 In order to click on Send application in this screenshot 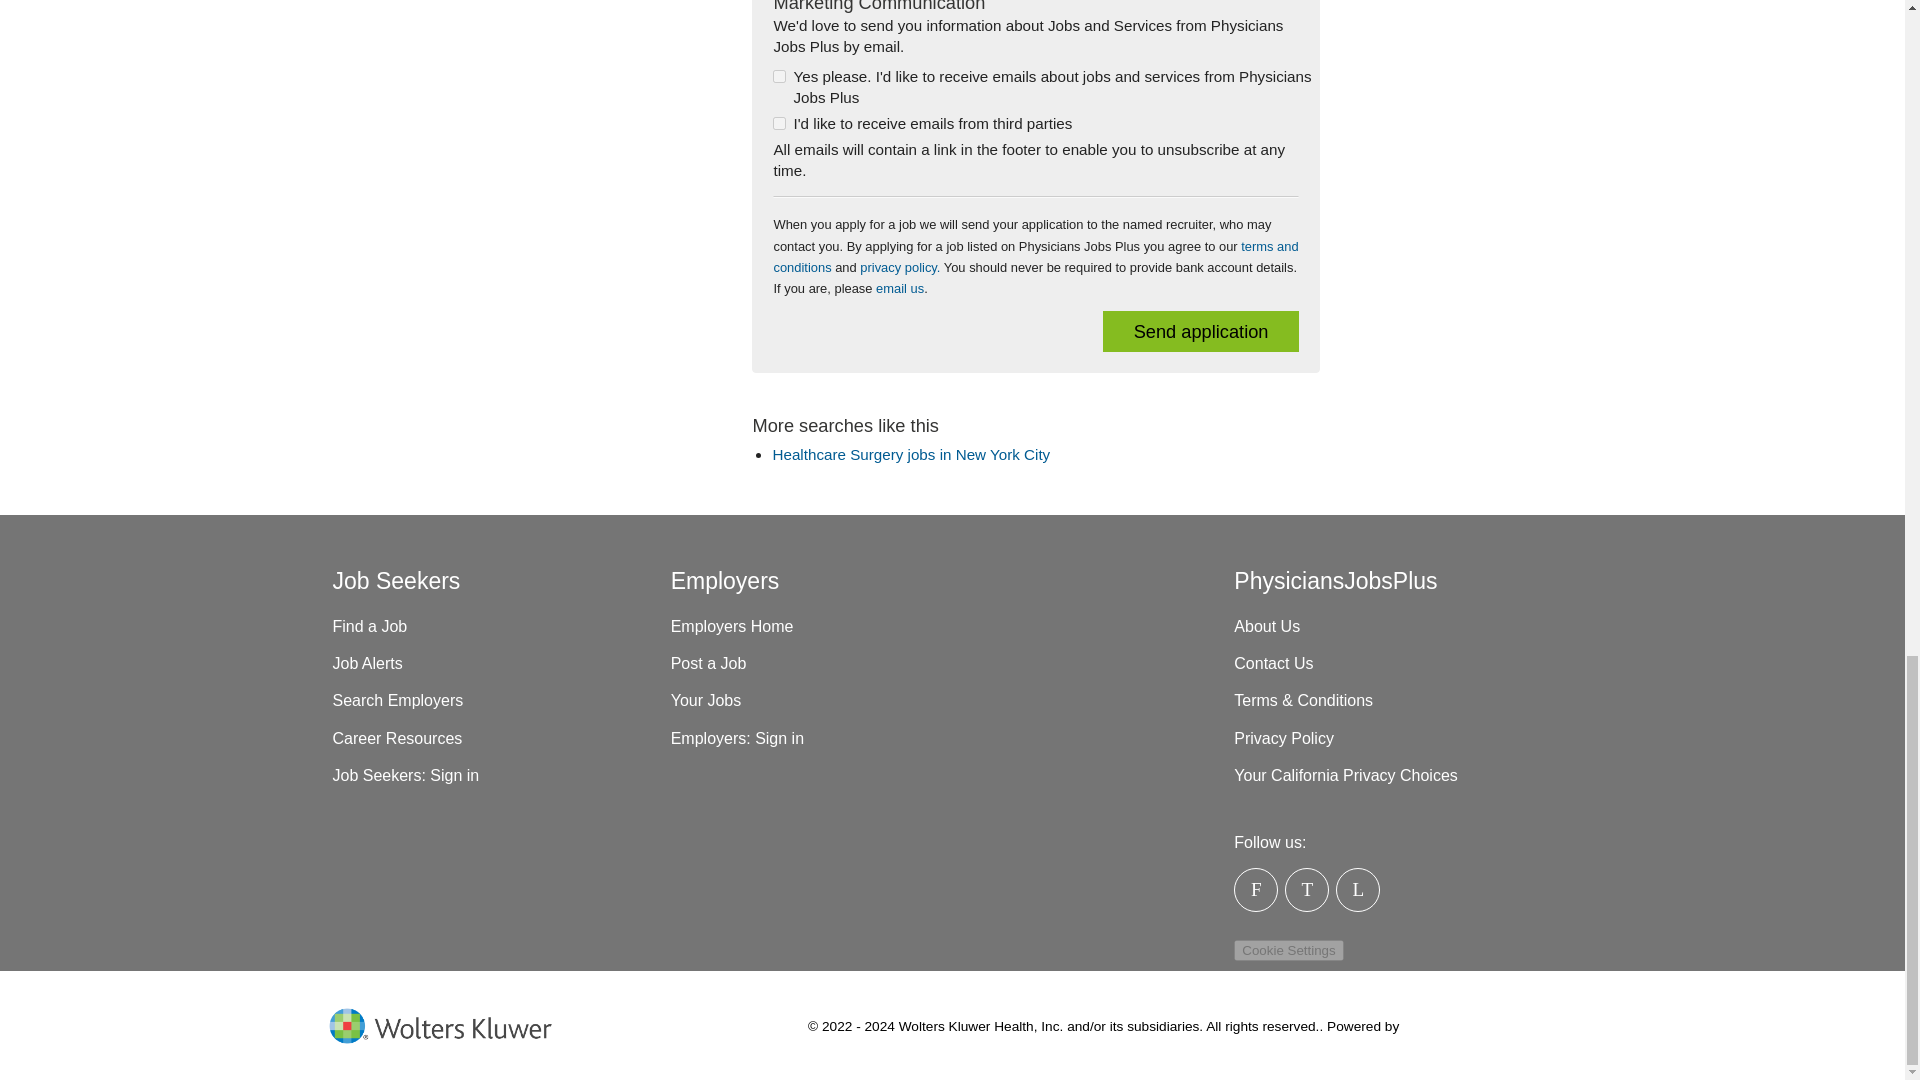, I will do `click(1200, 332)`.